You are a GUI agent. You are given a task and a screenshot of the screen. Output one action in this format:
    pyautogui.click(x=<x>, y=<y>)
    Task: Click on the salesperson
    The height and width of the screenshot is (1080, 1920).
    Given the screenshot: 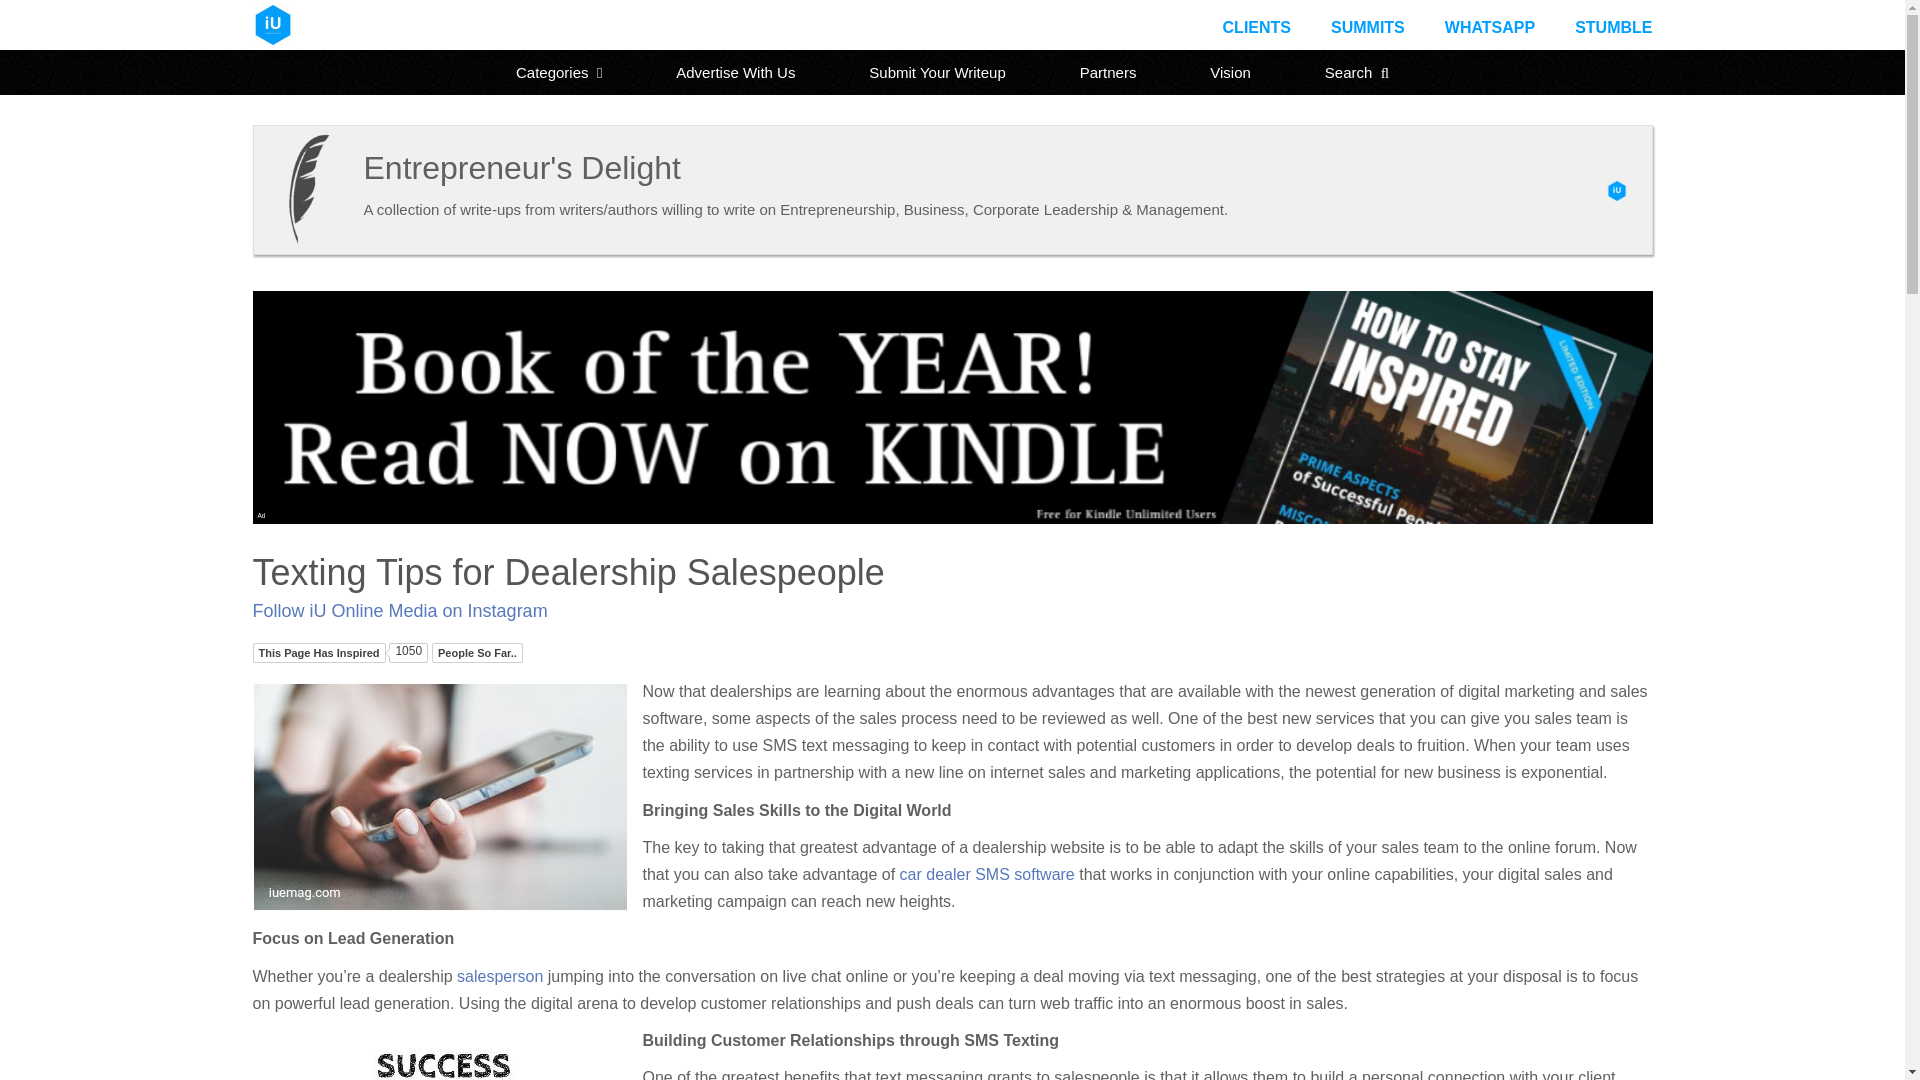 What is the action you would take?
    pyautogui.click(x=500, y=976)
    